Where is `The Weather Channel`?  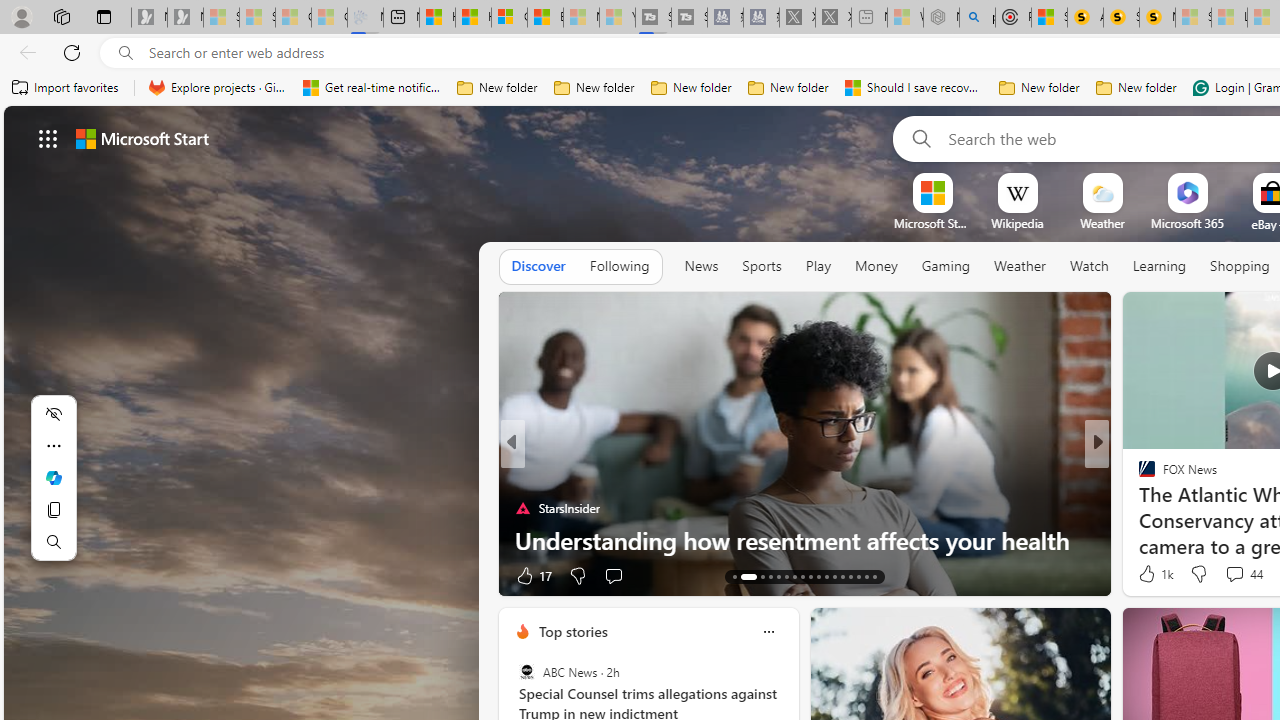
The Weather Channel is located at coordinates (1138, 476).